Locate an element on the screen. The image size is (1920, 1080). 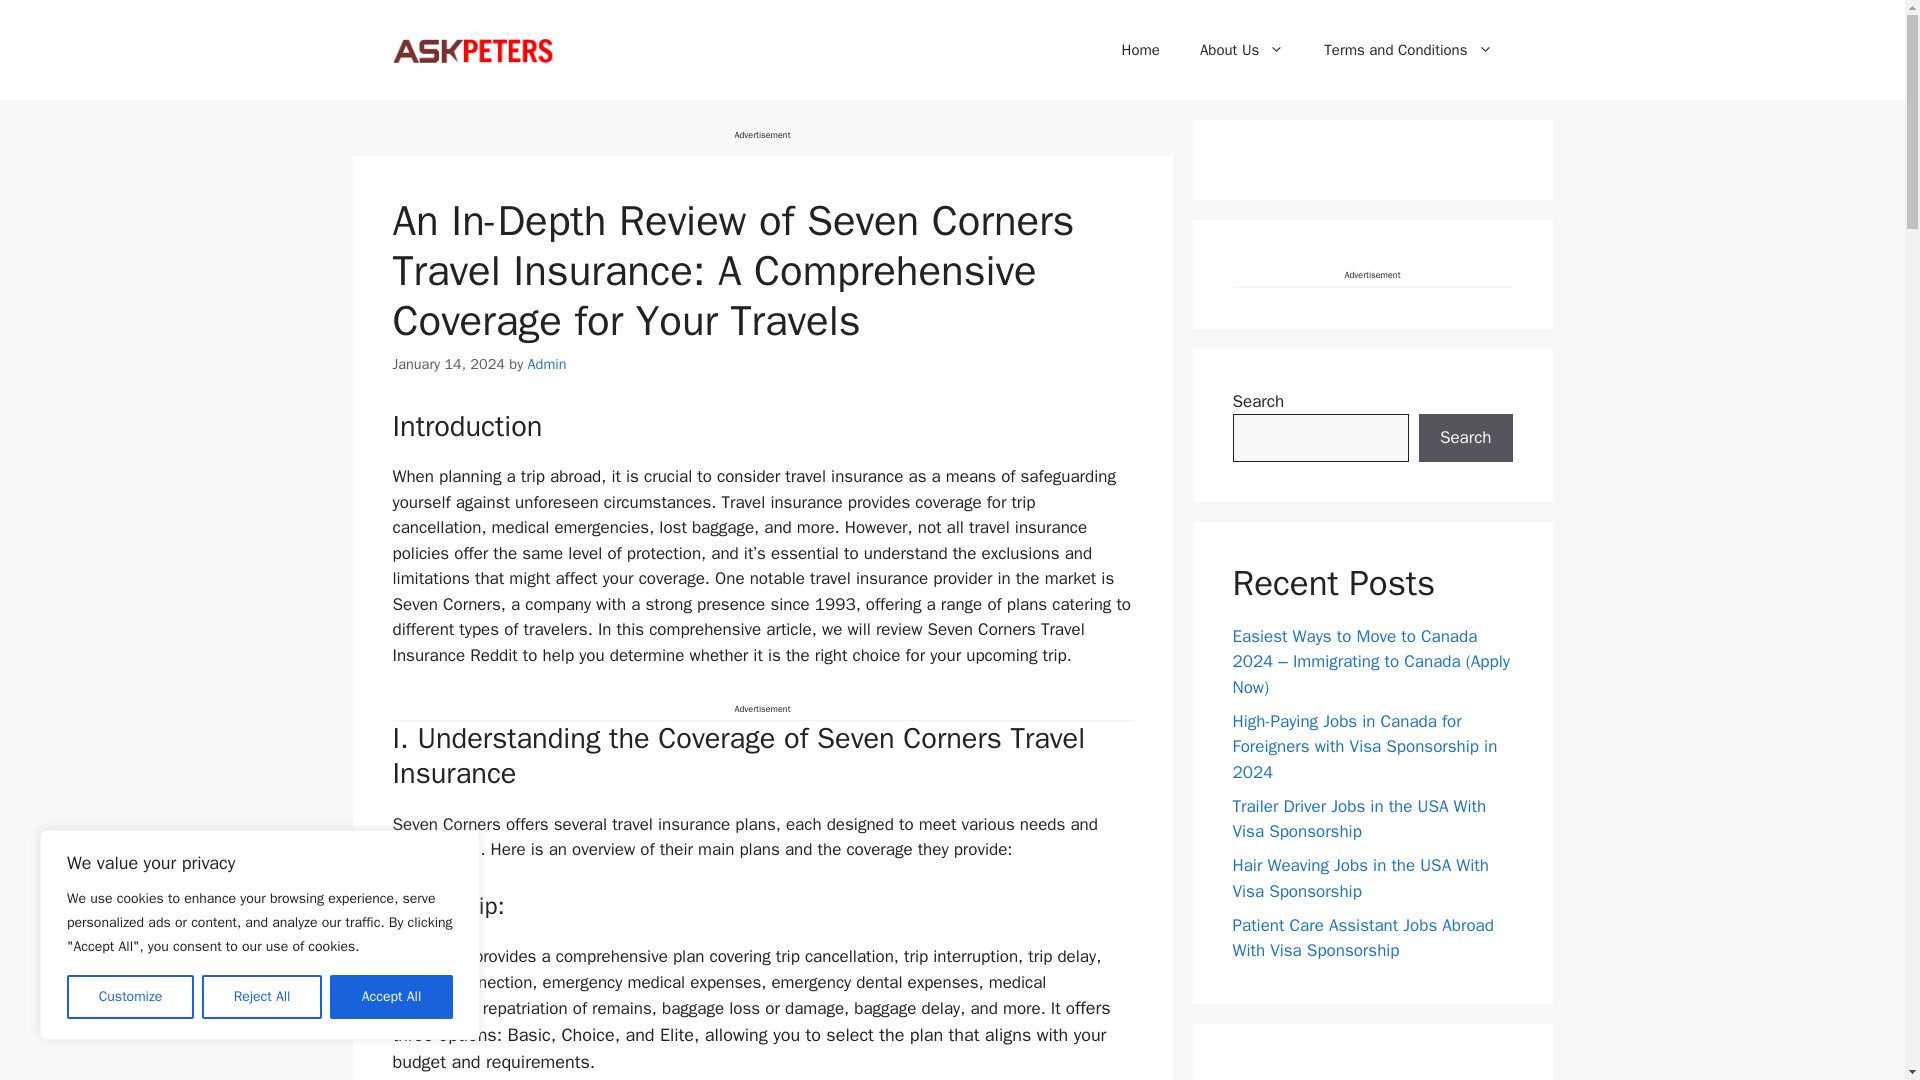
Customize is located at coordinates (130, 997).